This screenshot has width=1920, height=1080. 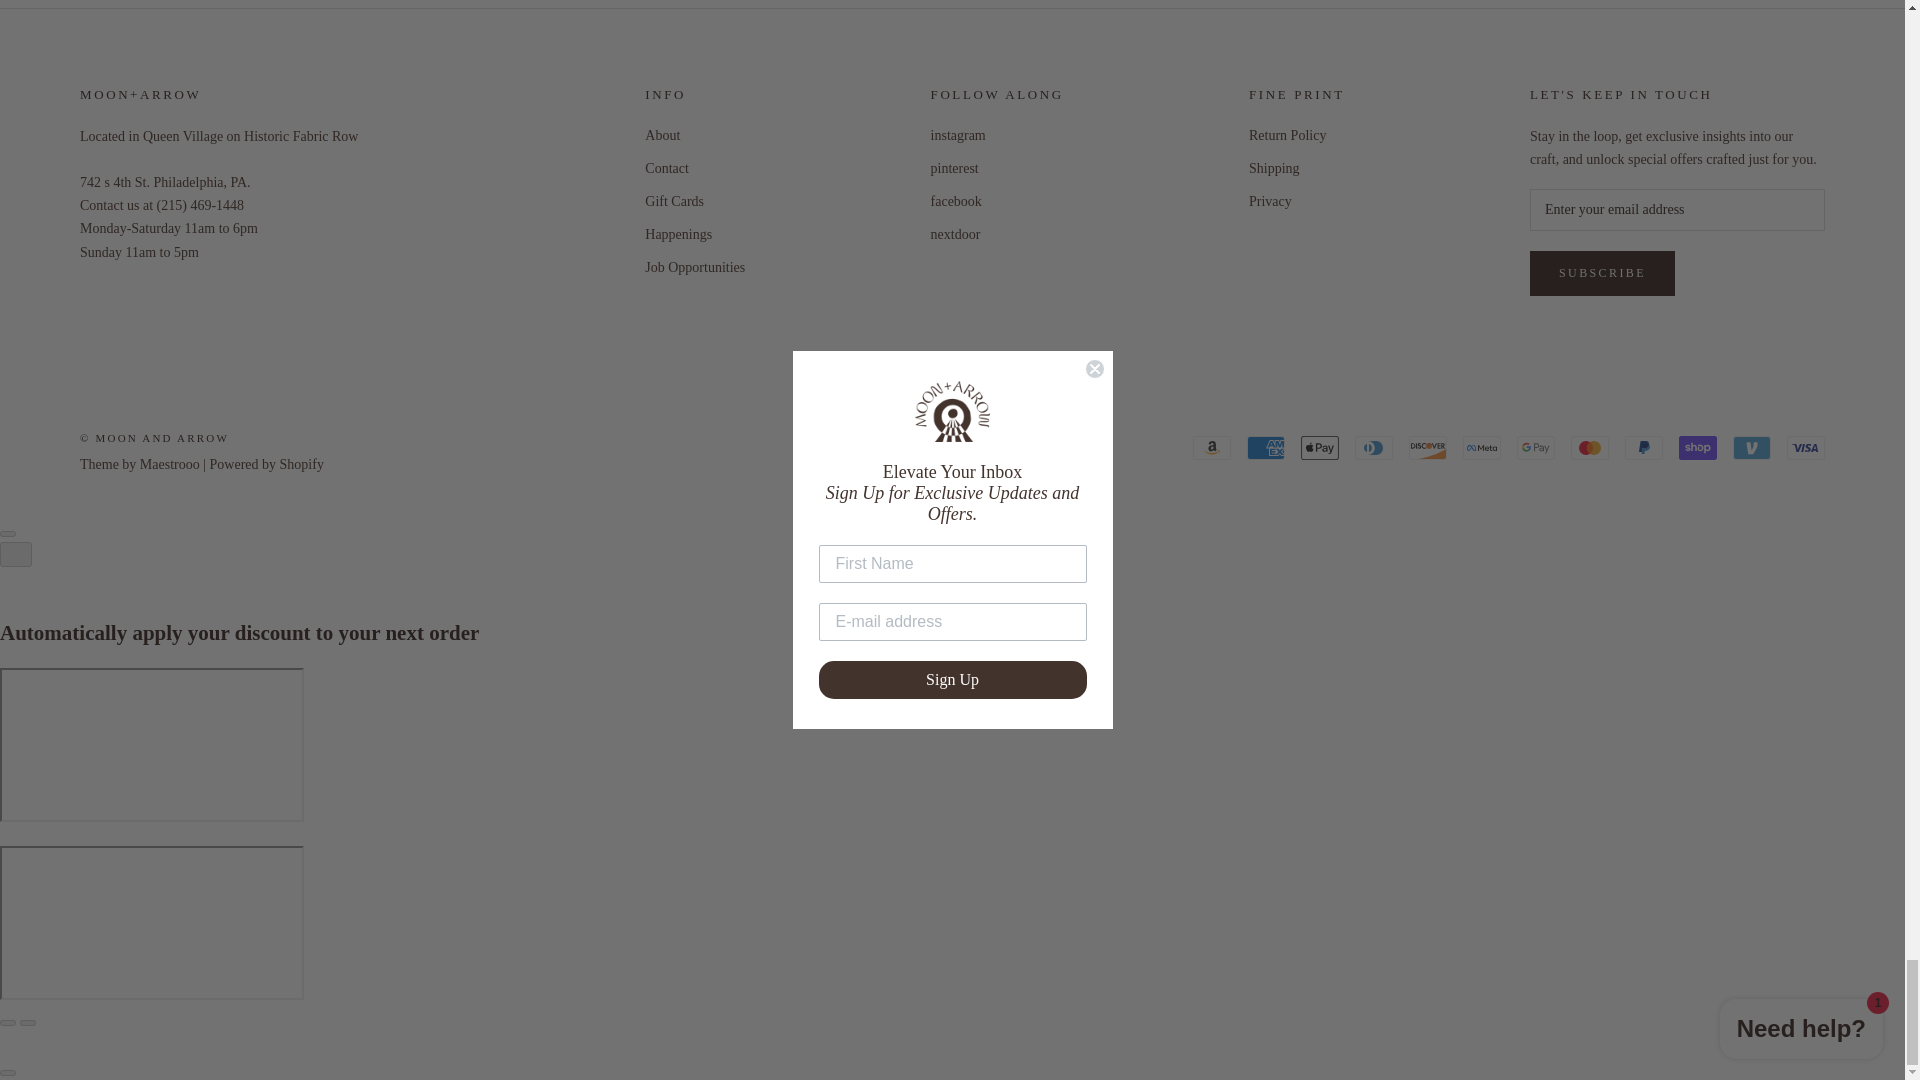 I want to click on Google Pay, so click(x=1536, y=448).